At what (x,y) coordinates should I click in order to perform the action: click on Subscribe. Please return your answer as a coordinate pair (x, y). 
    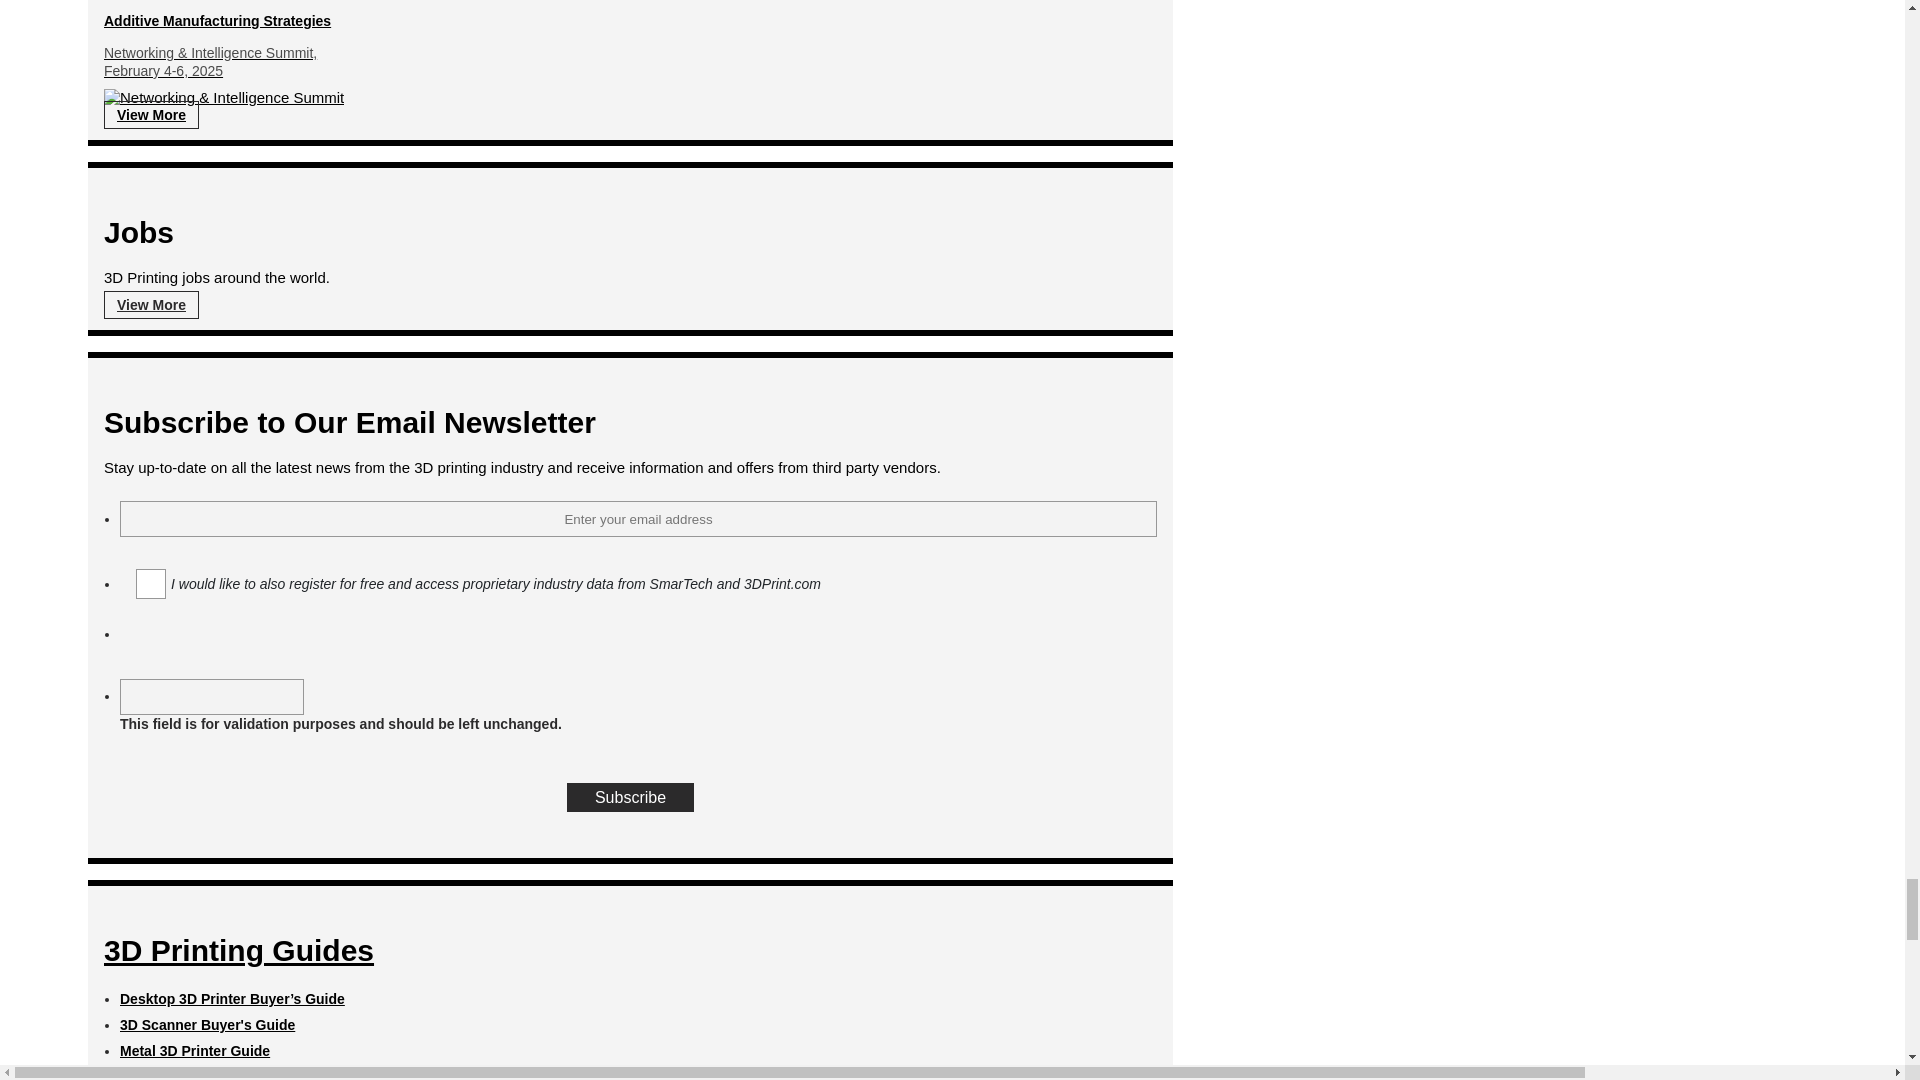
    Looking at the image, I should click on (630, 798).